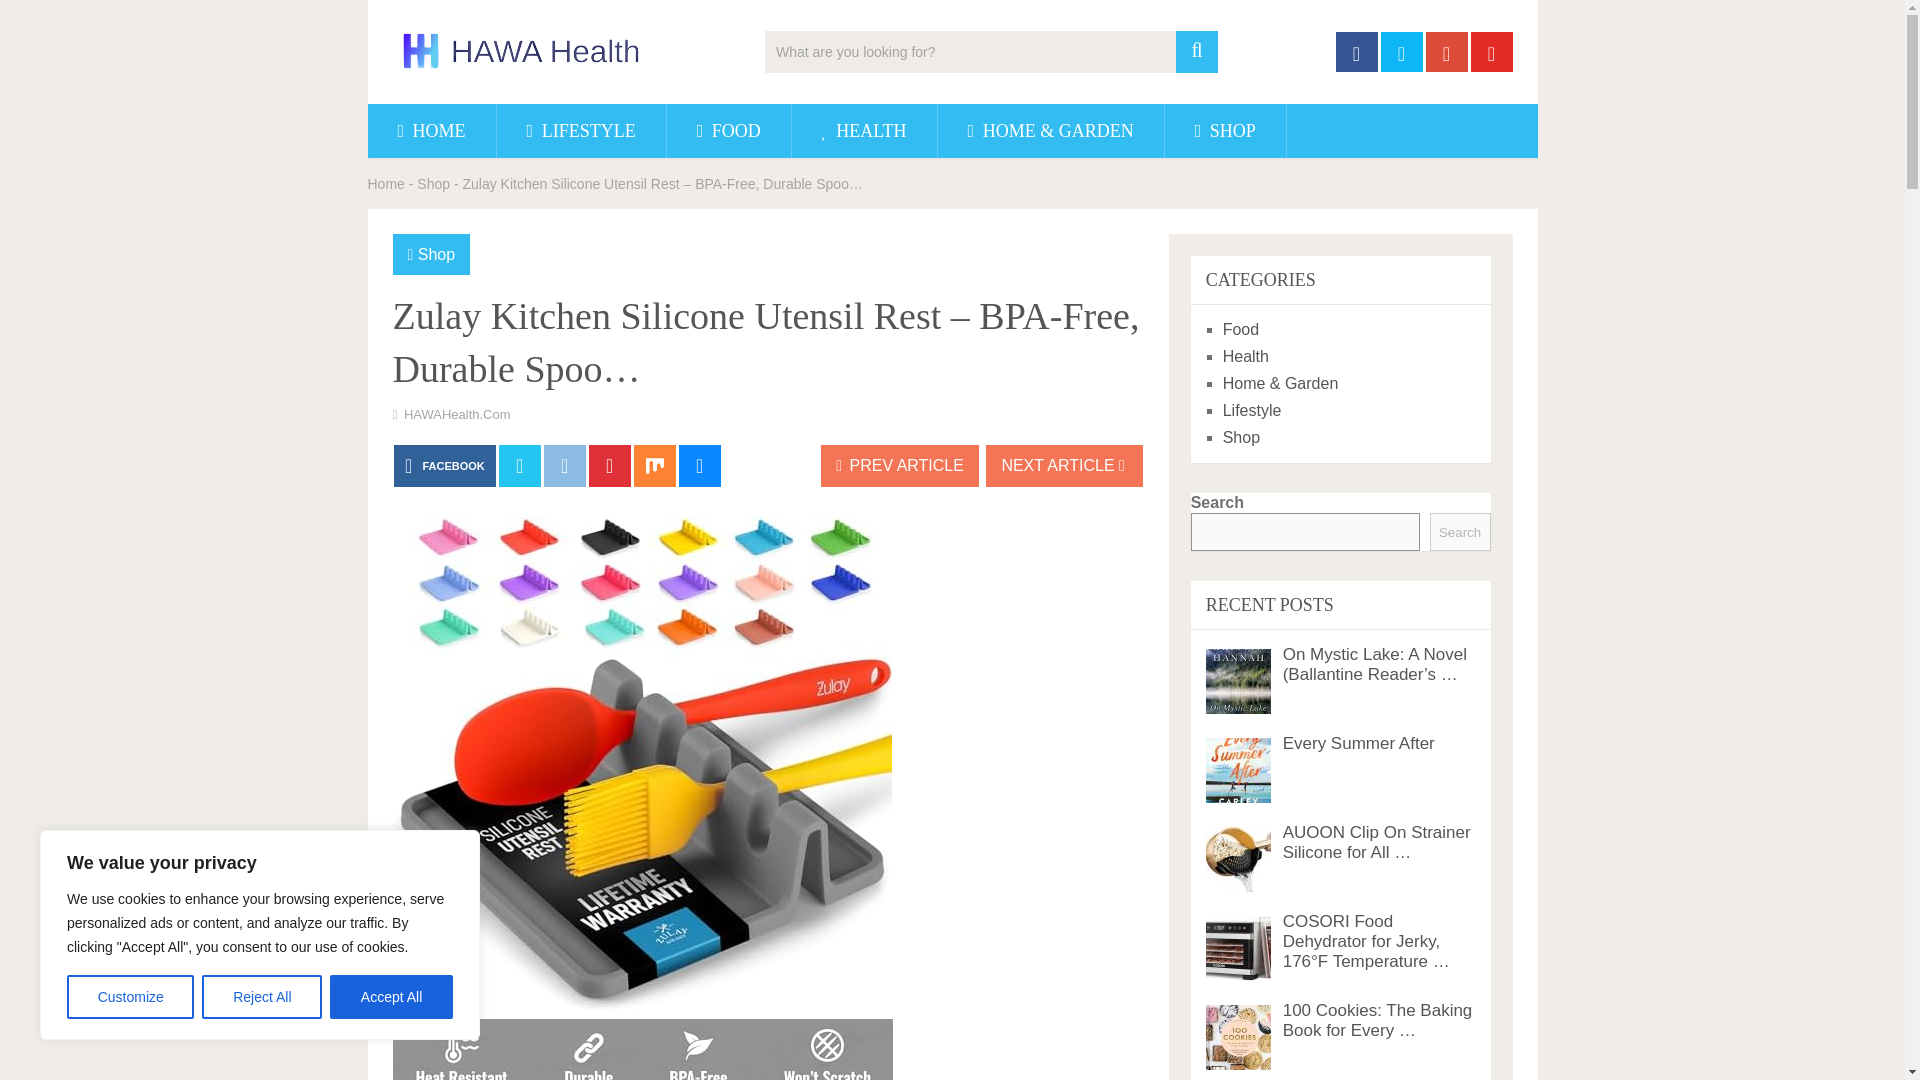  I want to click on NEXT ARTICLE, so click(1064, 466).